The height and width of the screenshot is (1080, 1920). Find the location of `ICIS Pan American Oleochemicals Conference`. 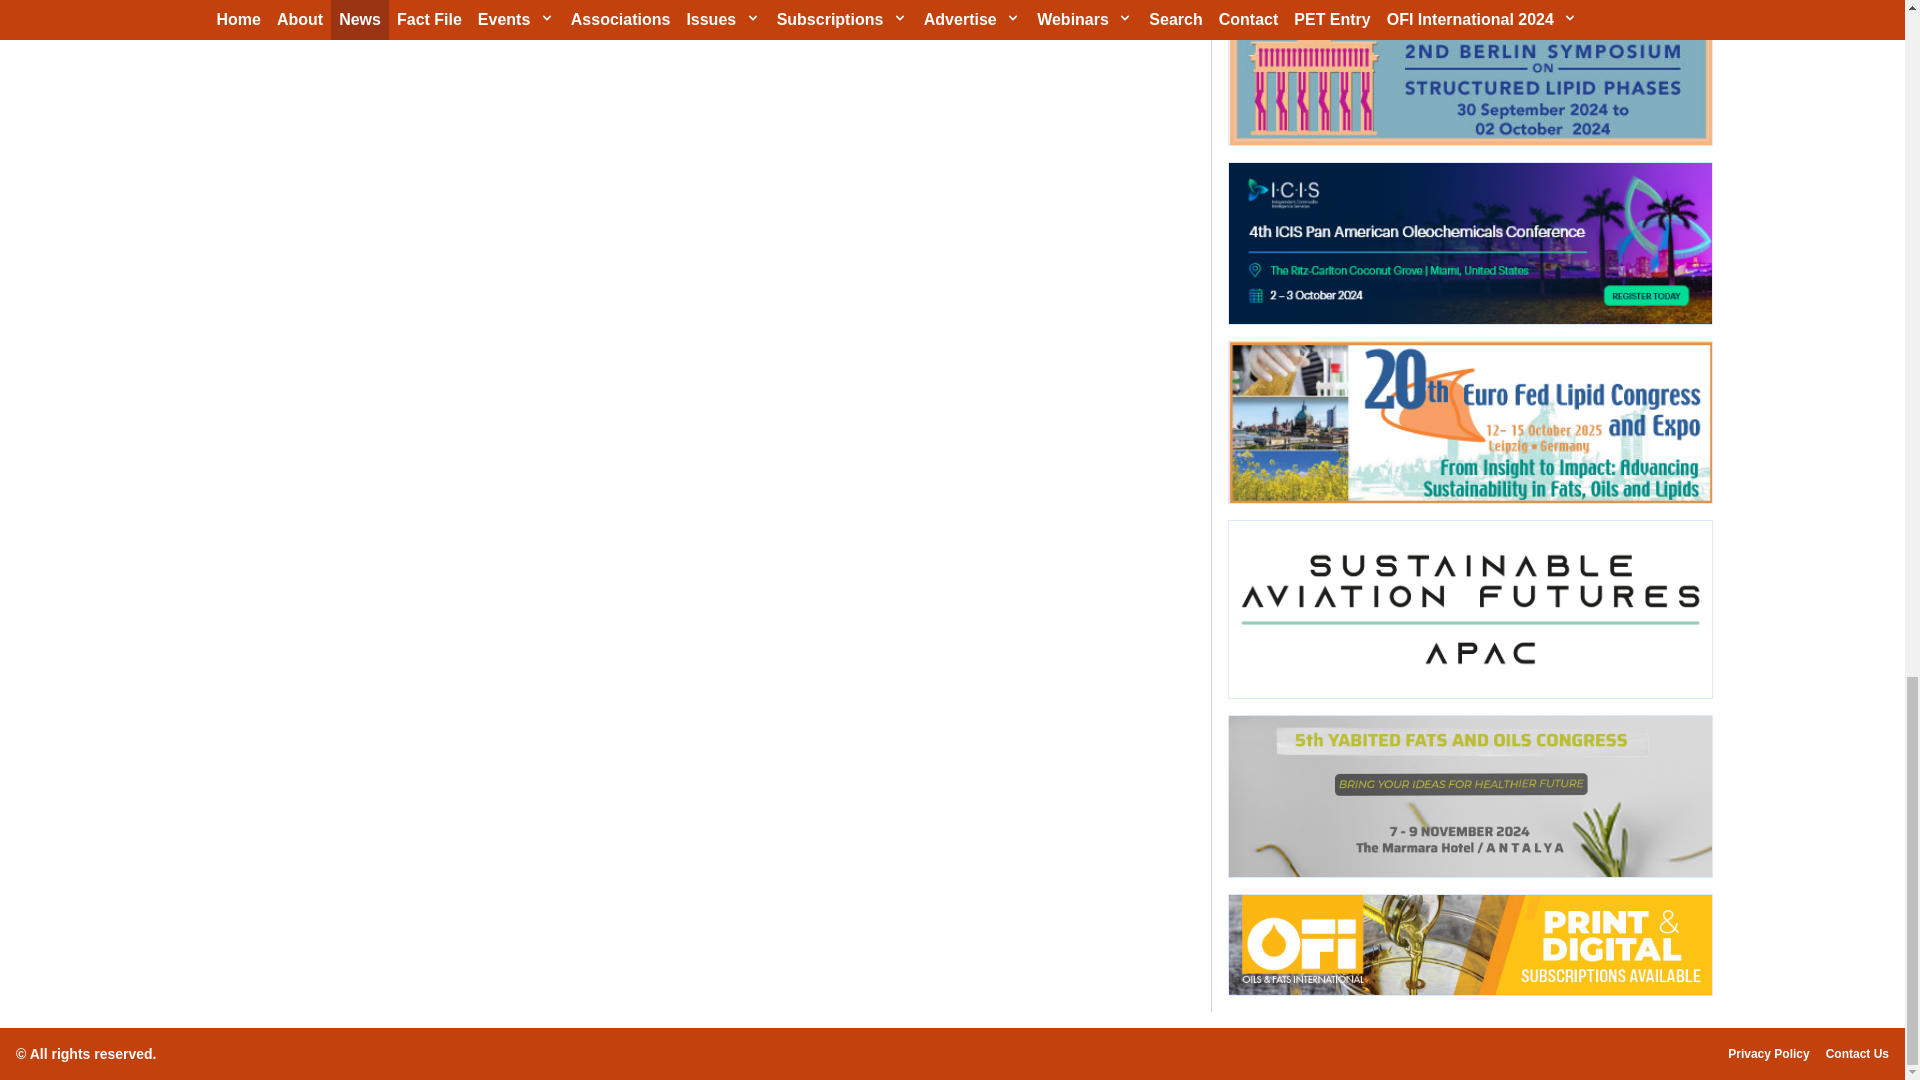

ICIS Pan American Oleochemicals Conference is located at coordinates (1469, 244).